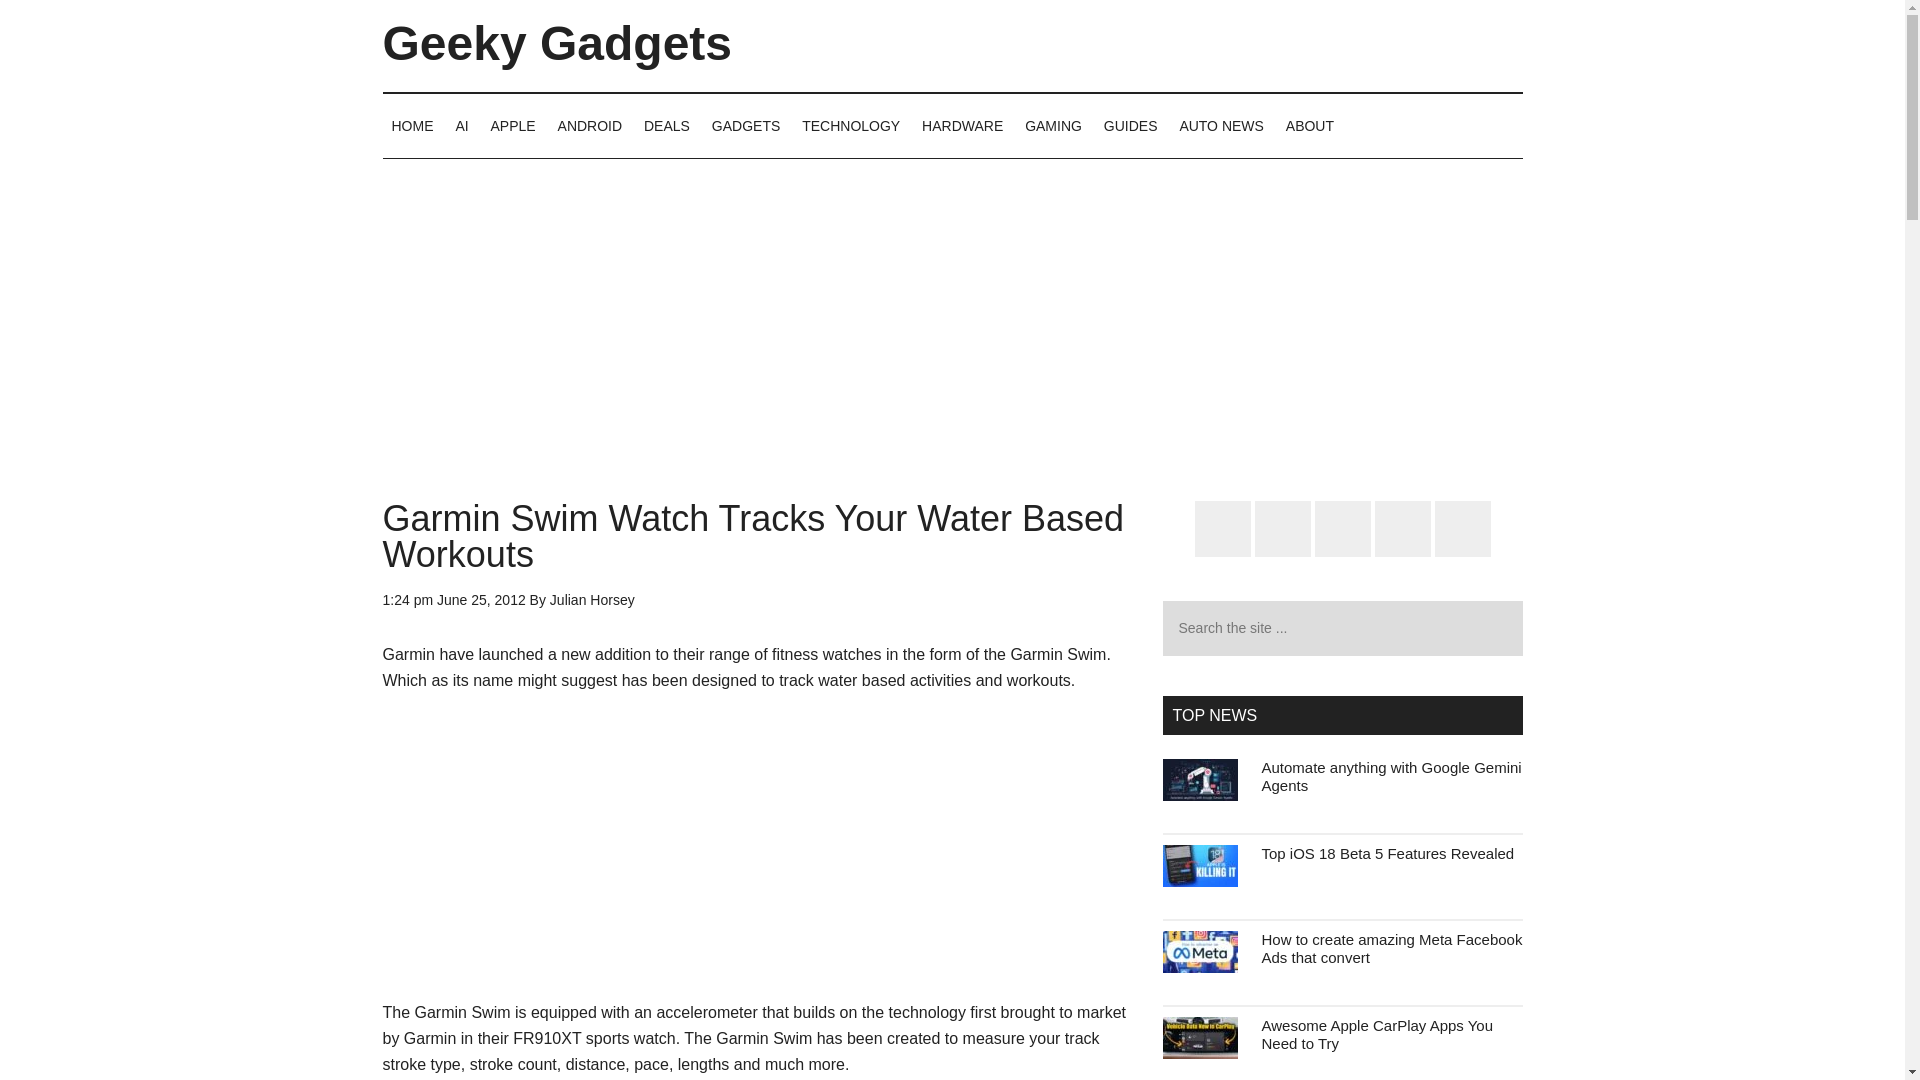  Describe the element at coordinates (1309, 125) in the screenshot. I see `About Geeky Gadgets` at that location.